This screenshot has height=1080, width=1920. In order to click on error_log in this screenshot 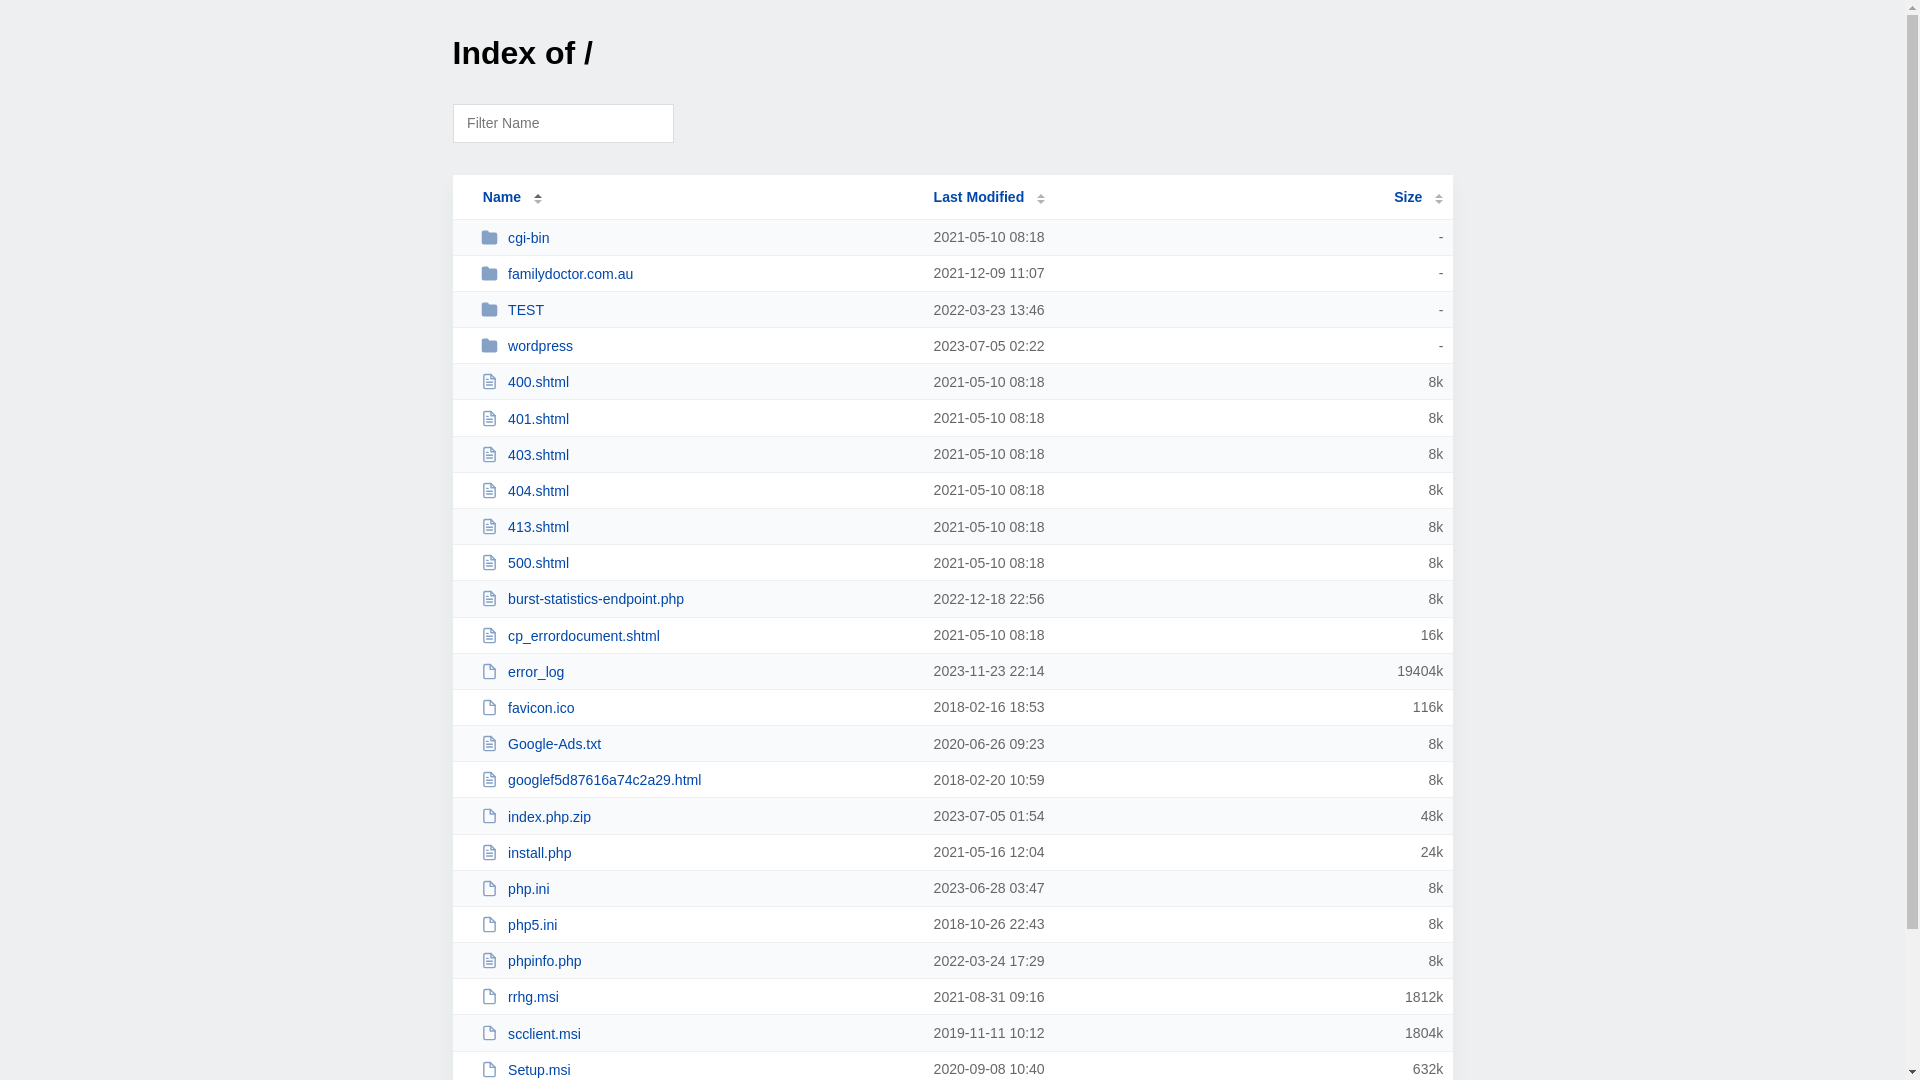, I will do `click(698, 672)`.